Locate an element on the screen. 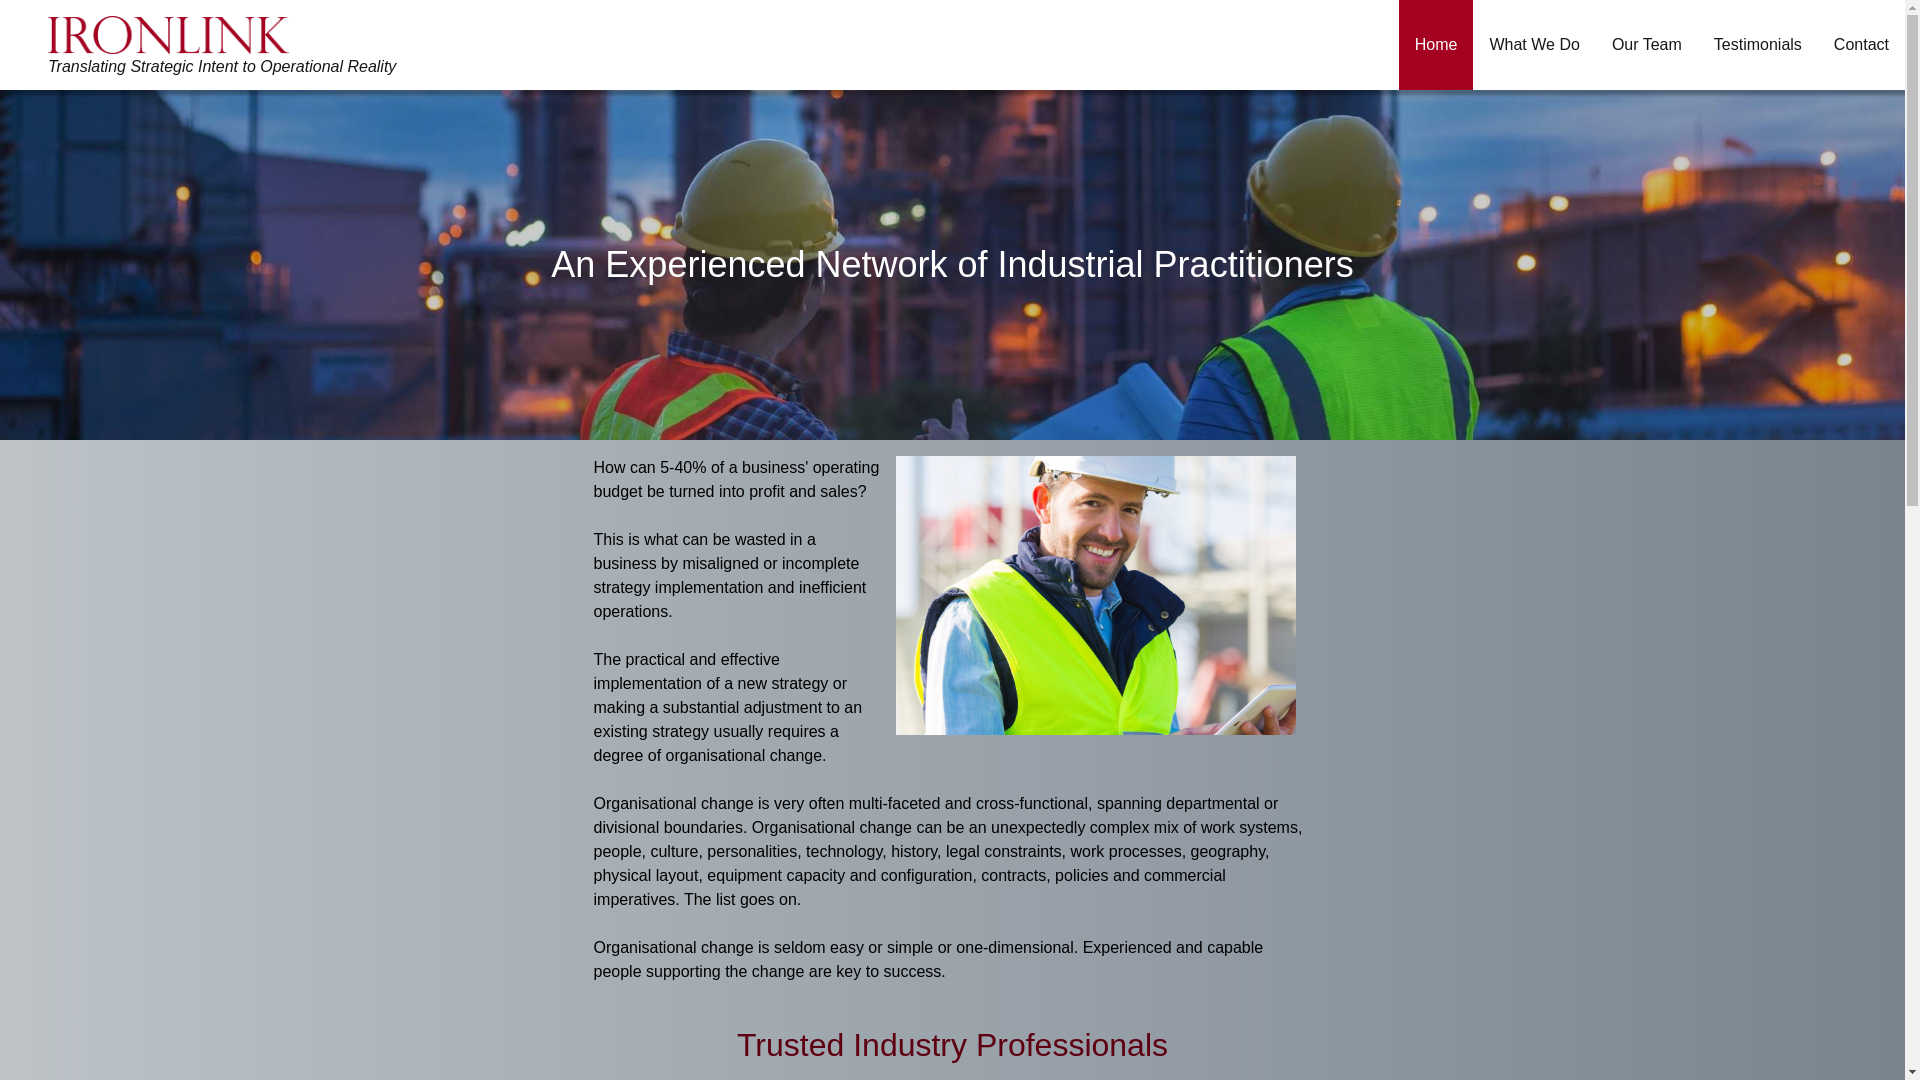  Testimonials is located at coordinates (1758, 45).